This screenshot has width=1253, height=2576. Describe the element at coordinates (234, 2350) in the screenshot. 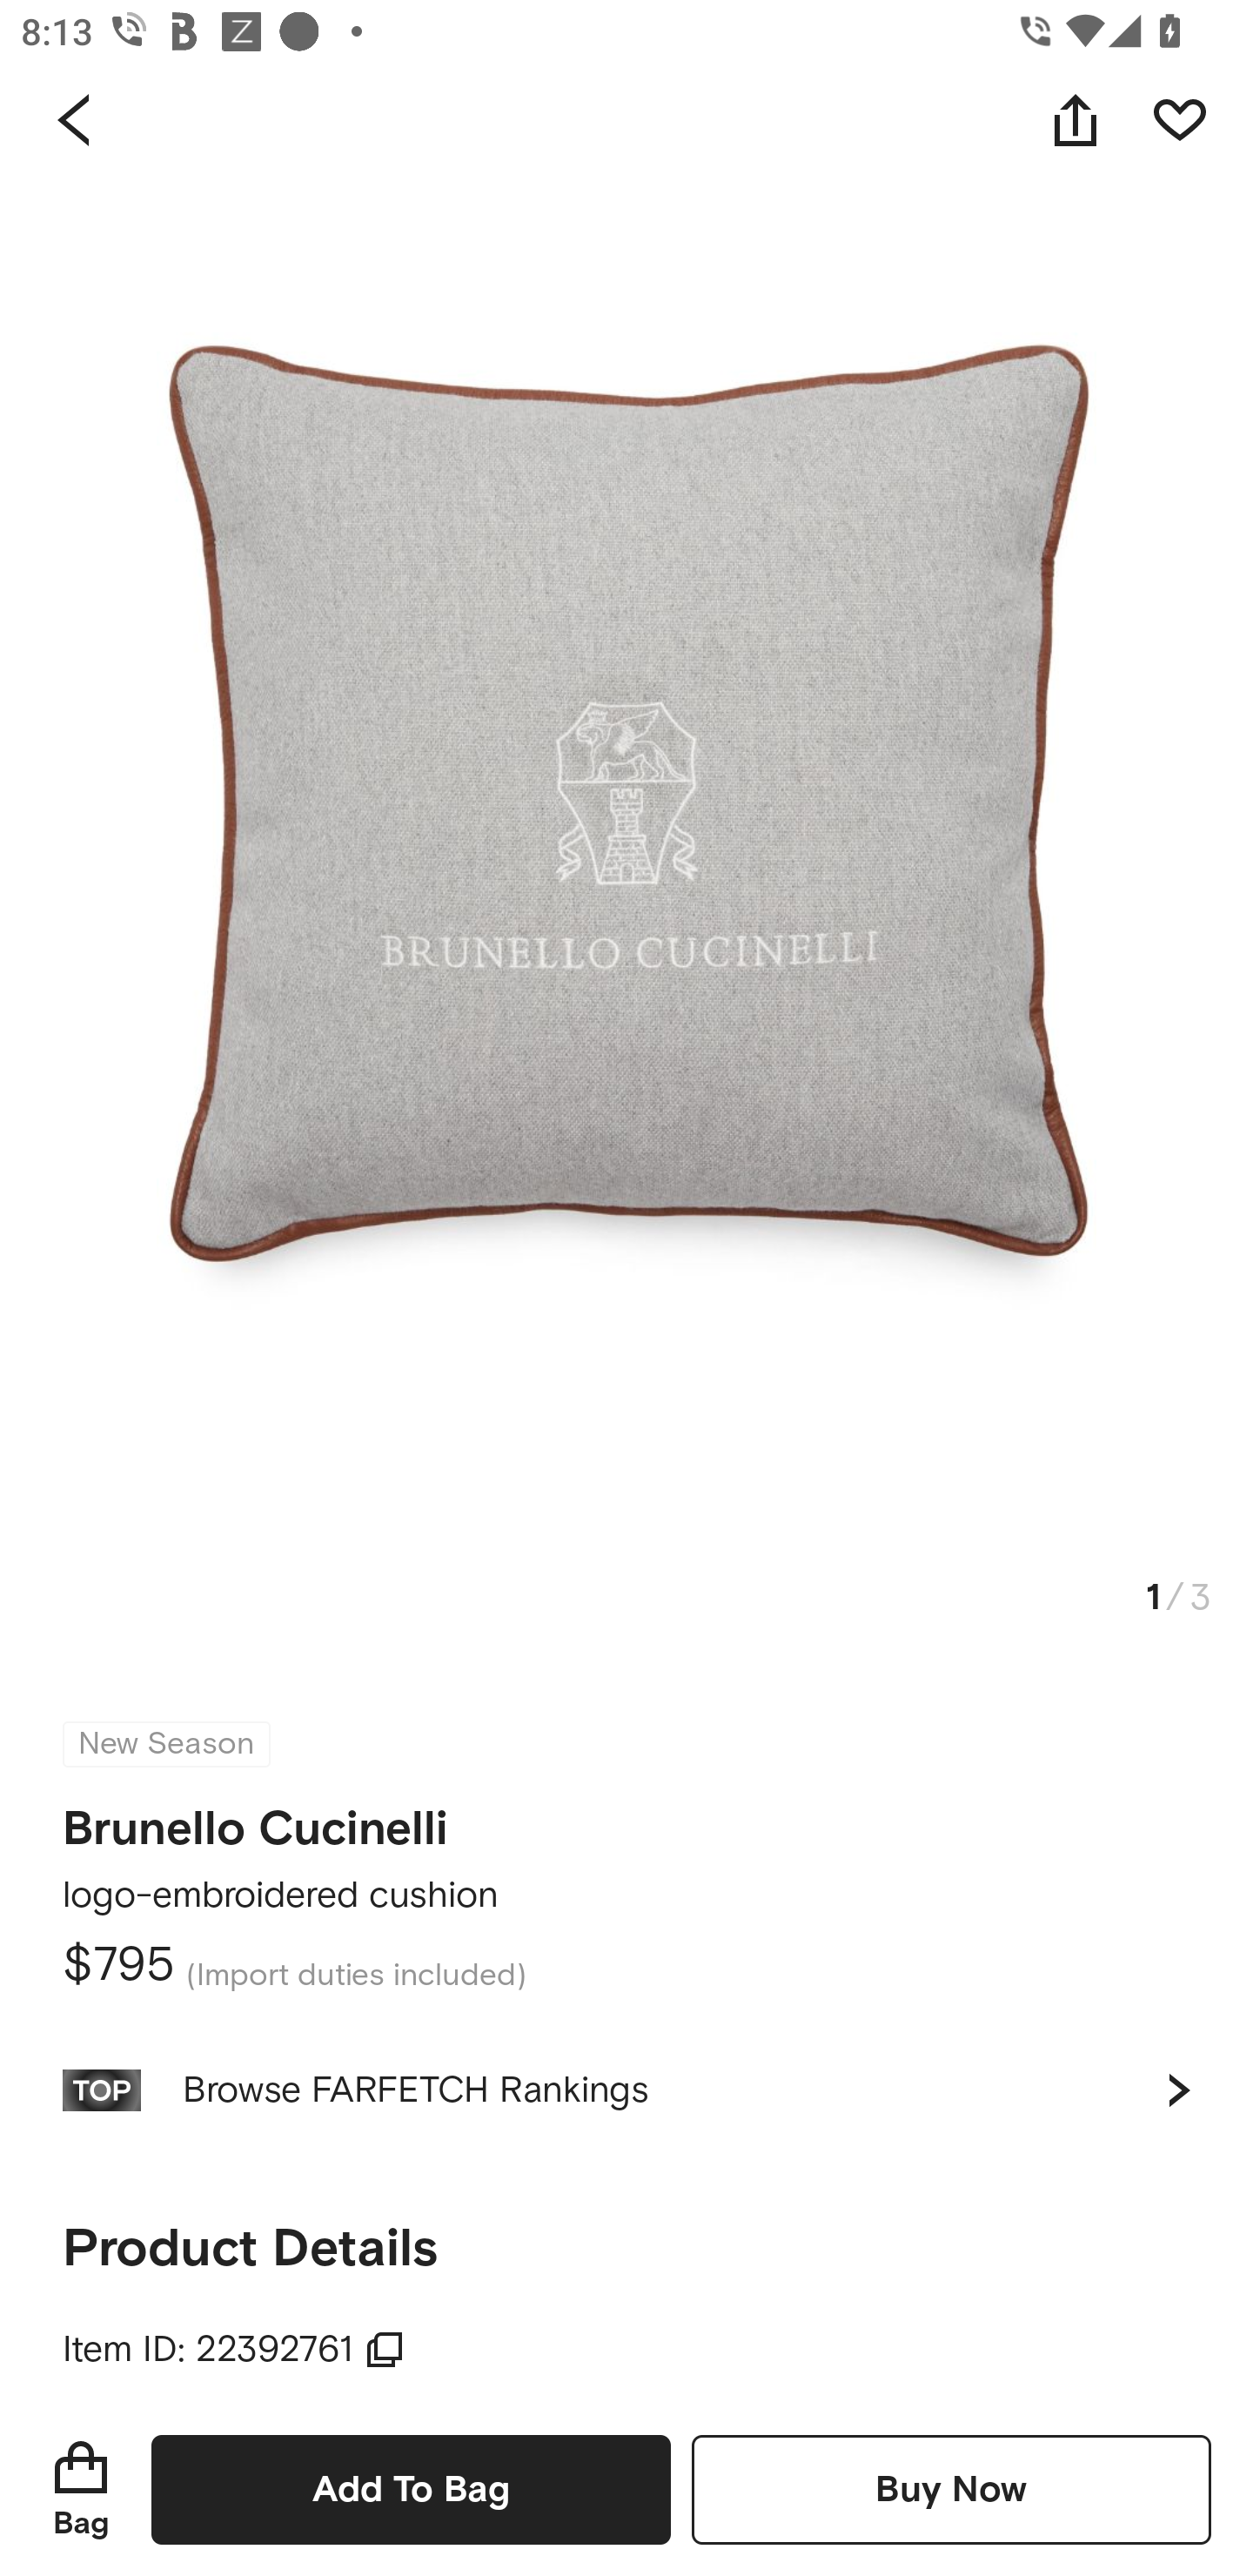

I see `Item ID: 22392761` at that location.